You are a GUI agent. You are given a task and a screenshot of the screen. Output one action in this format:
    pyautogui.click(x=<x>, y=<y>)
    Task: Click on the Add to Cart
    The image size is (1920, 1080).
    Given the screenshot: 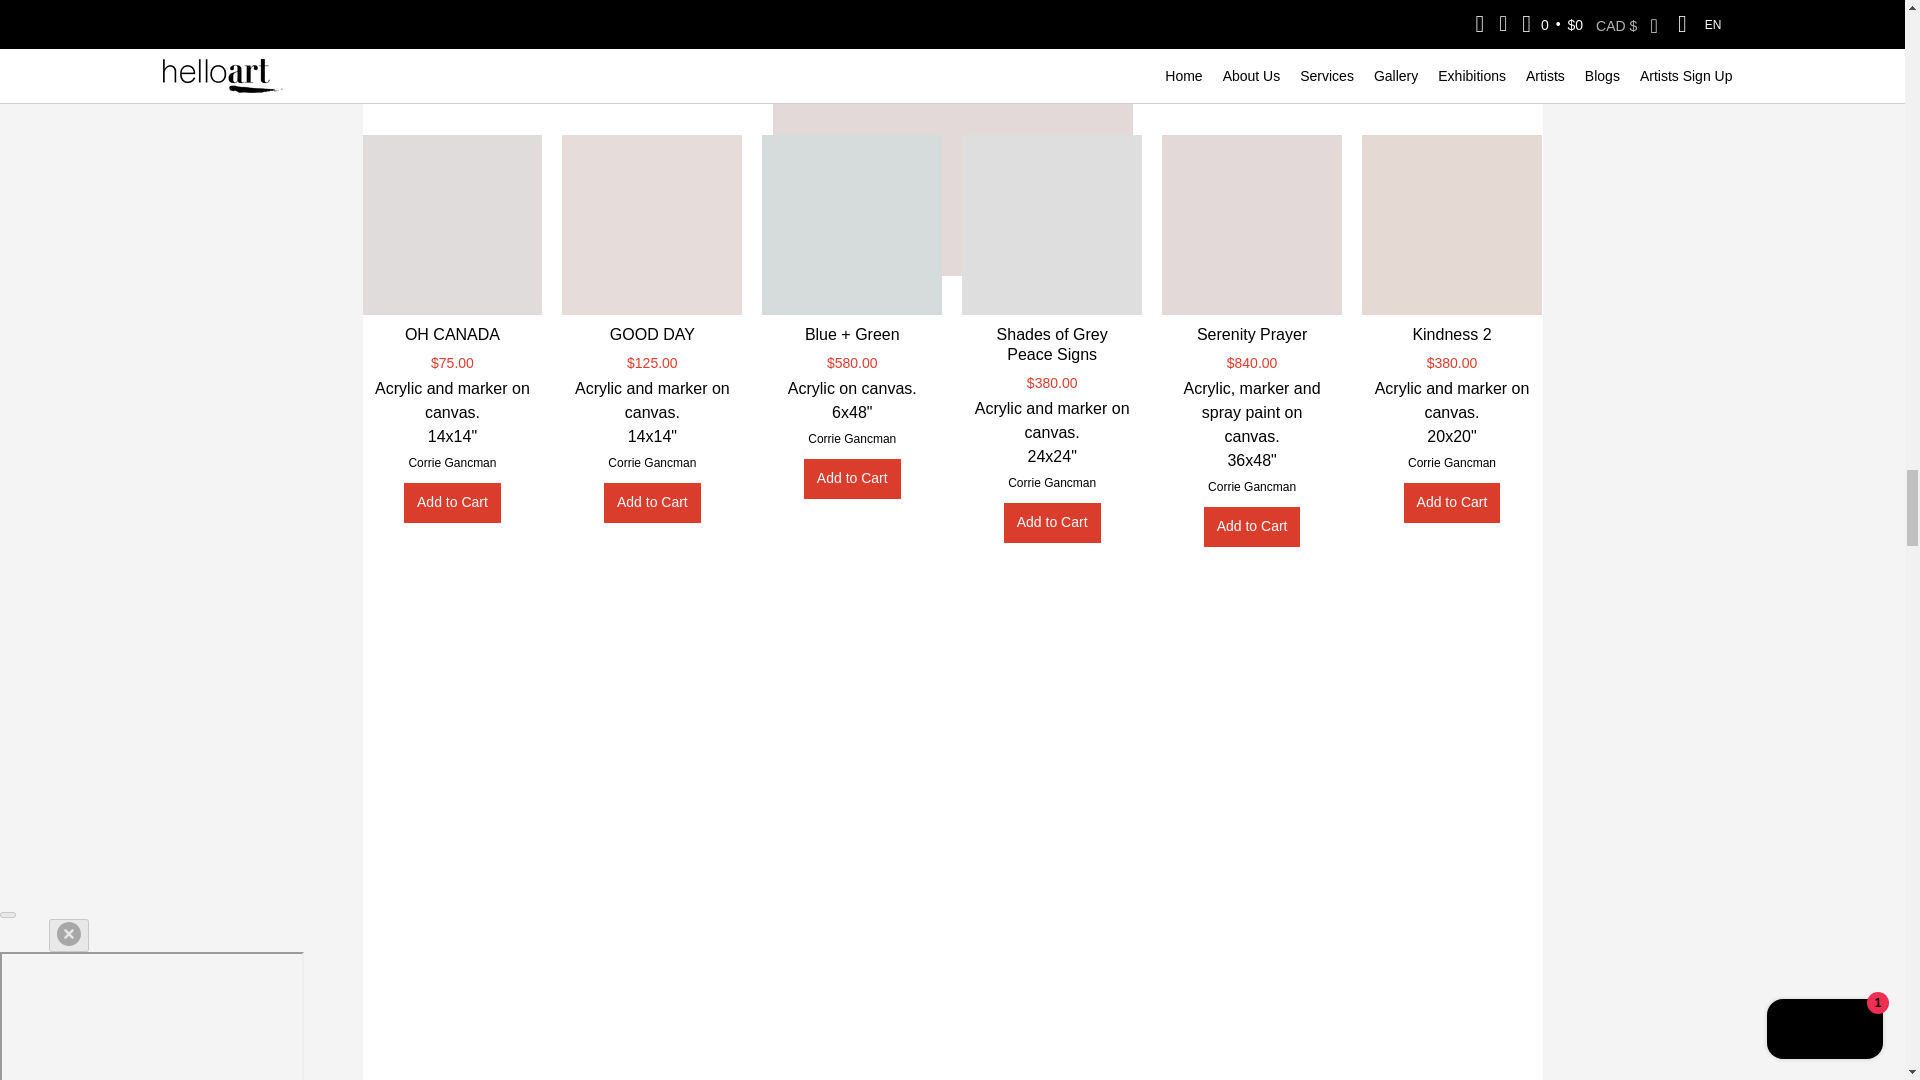 What is the action you would take?
    pyautogui.click(x=1252, y=526)
    